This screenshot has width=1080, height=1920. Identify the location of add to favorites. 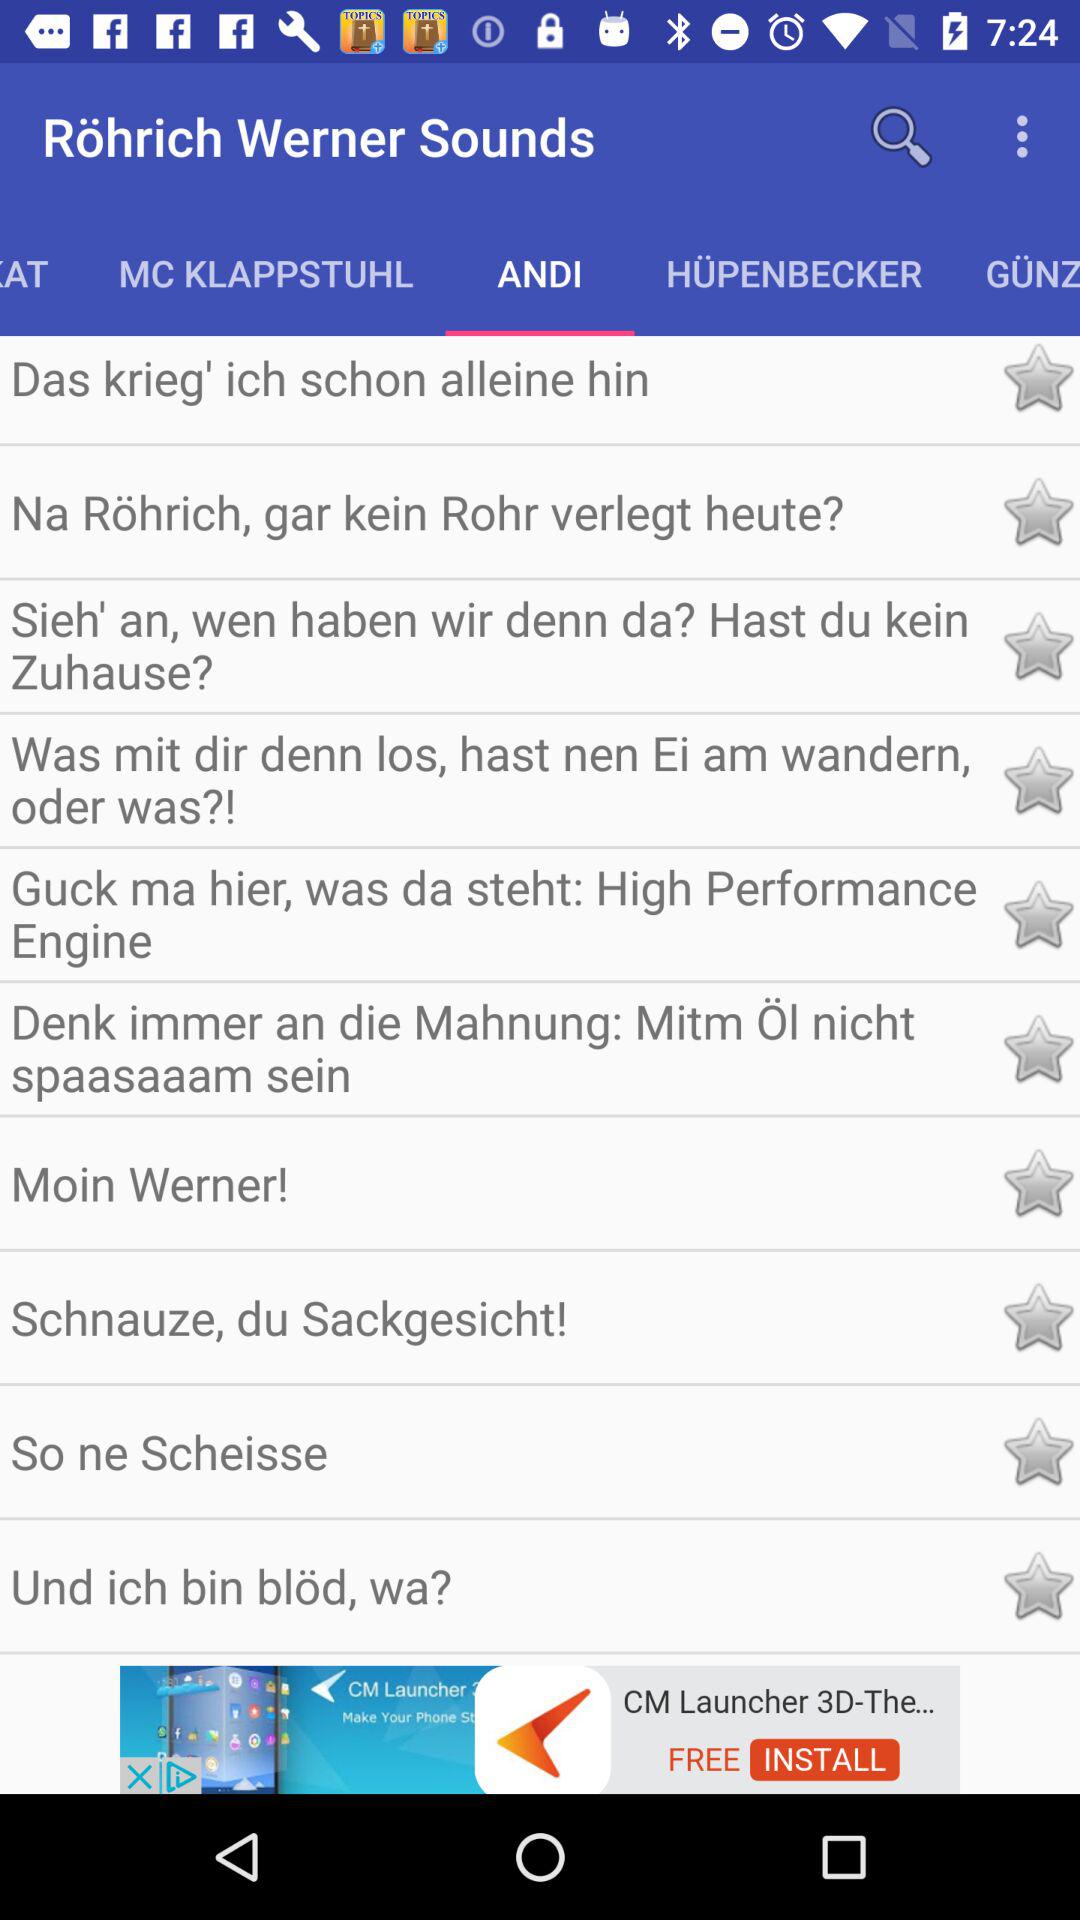
(1038, 1182).